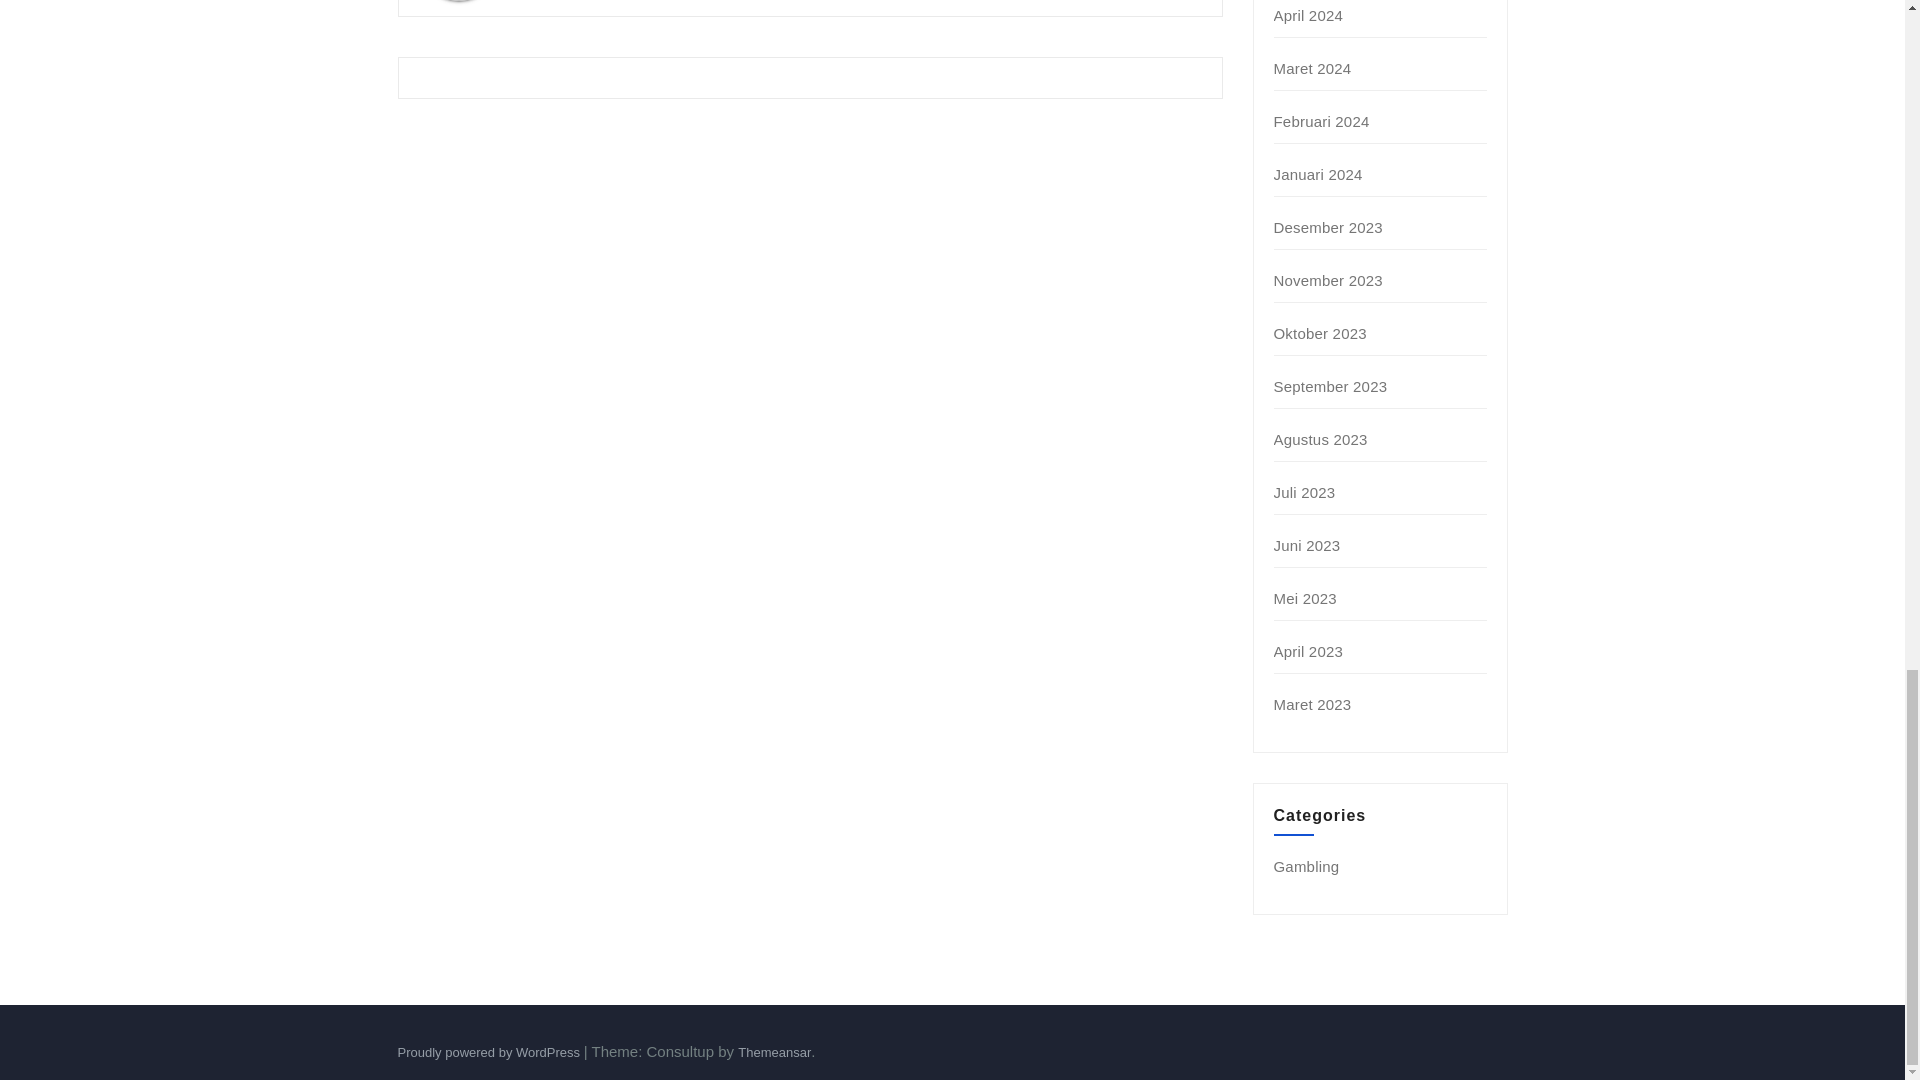  I want to click on Januari 2024, so click(1318, 174).